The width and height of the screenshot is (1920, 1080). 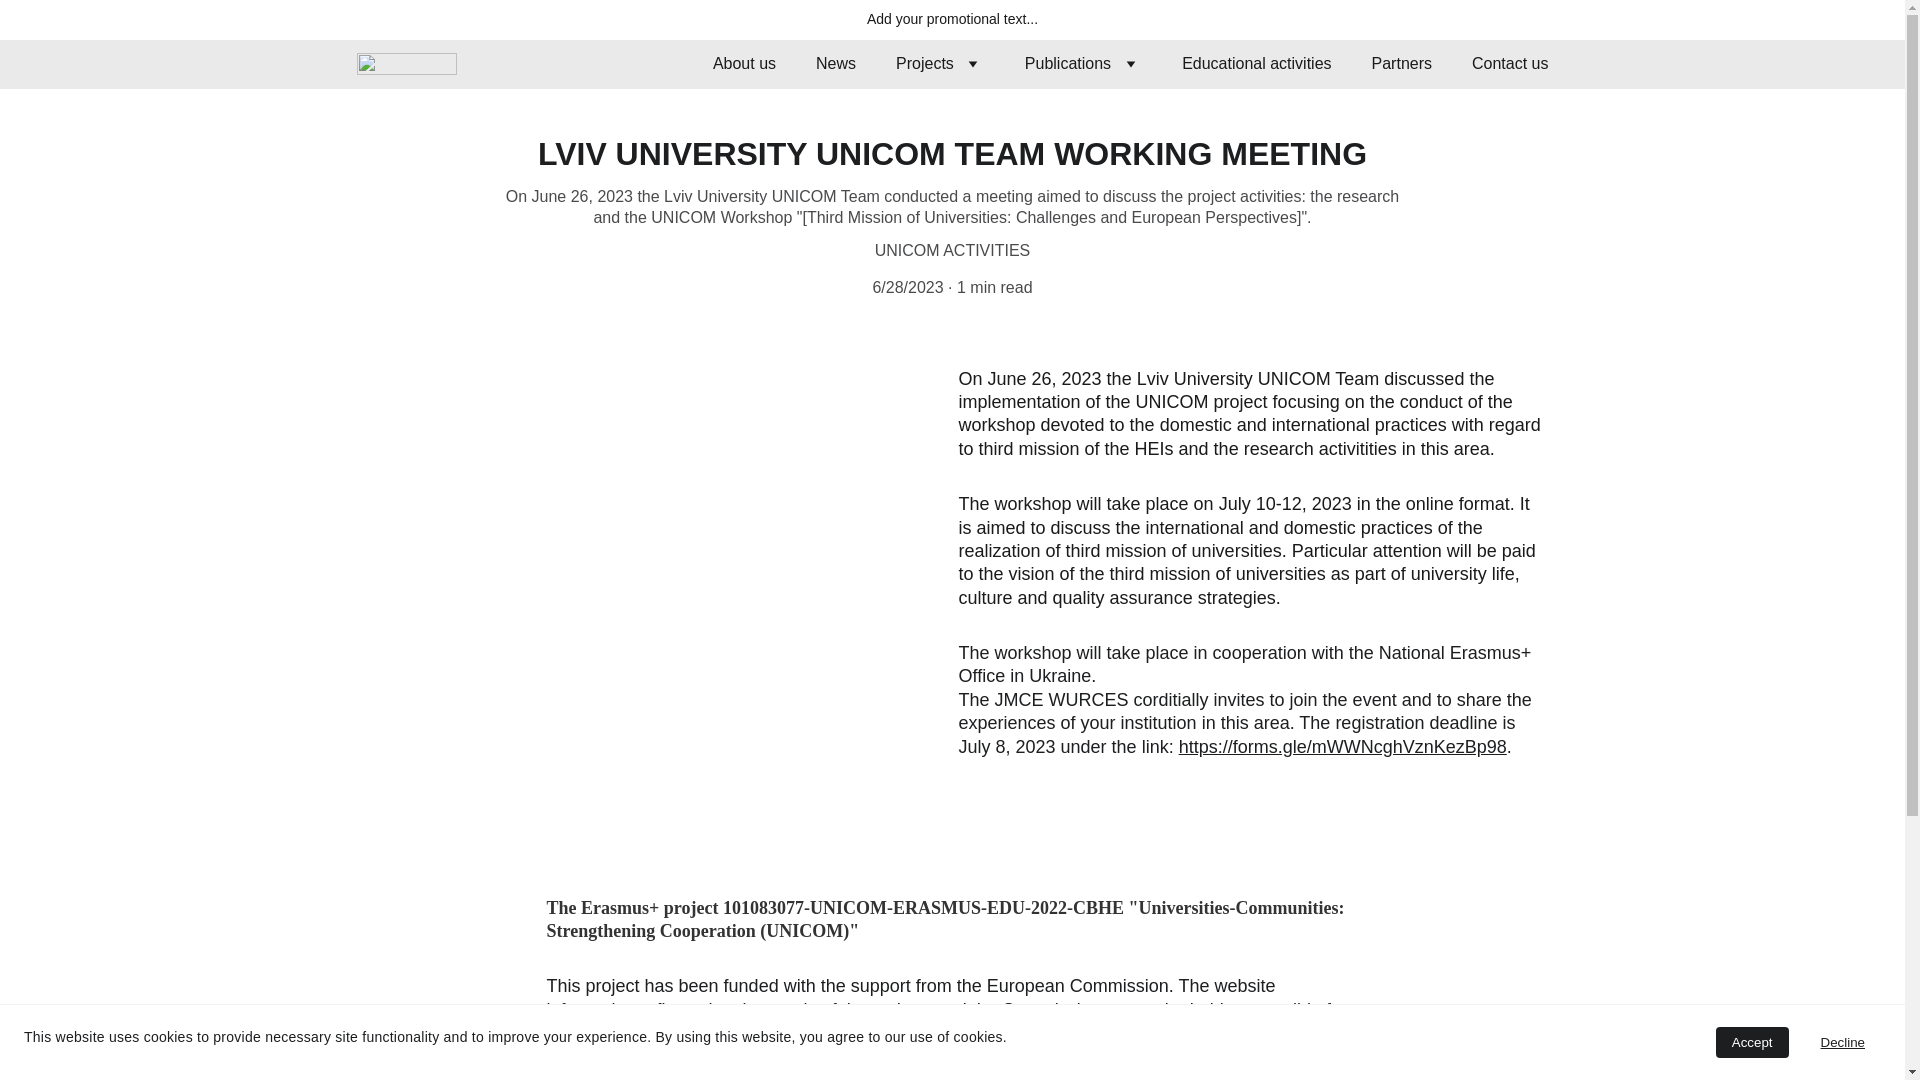 I want to click on Contact us, so click(x=1510, y=64).